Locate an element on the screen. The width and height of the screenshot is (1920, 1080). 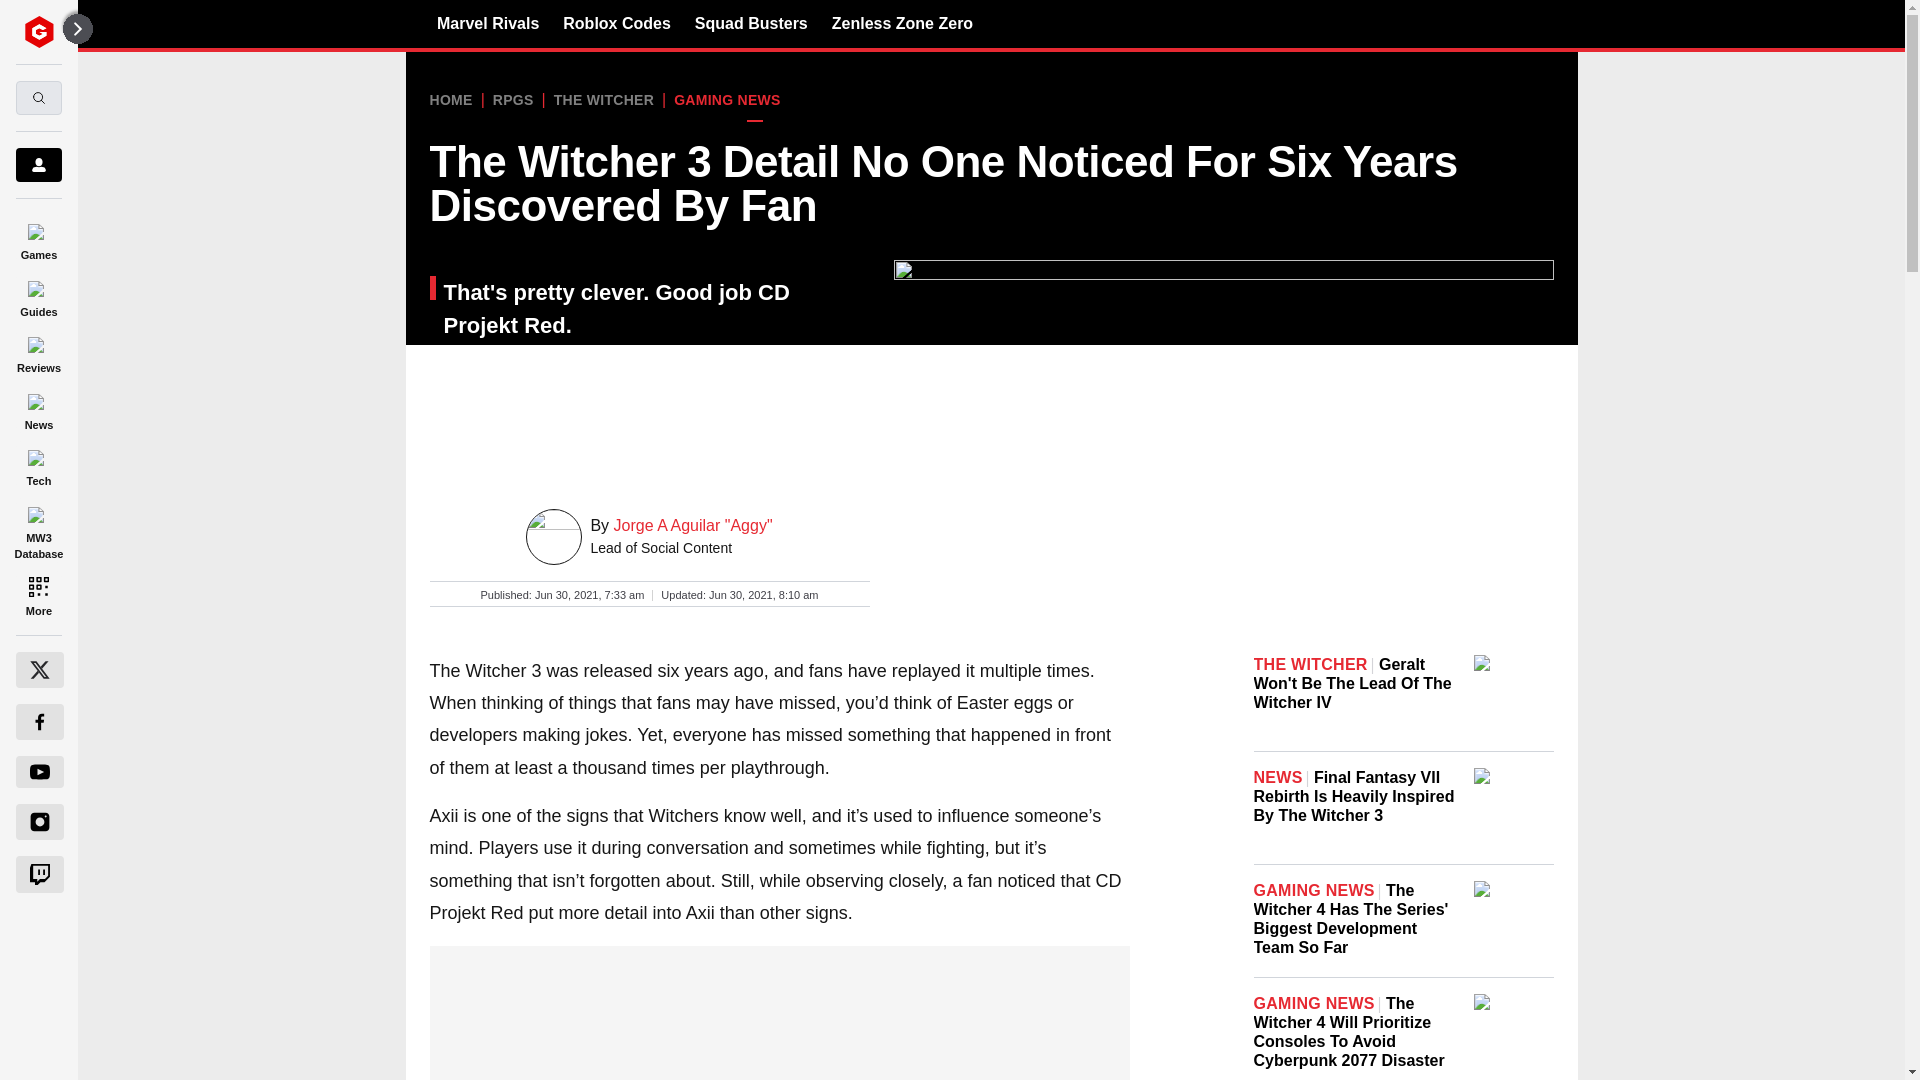
Tech is located at coordinates (38, 465).